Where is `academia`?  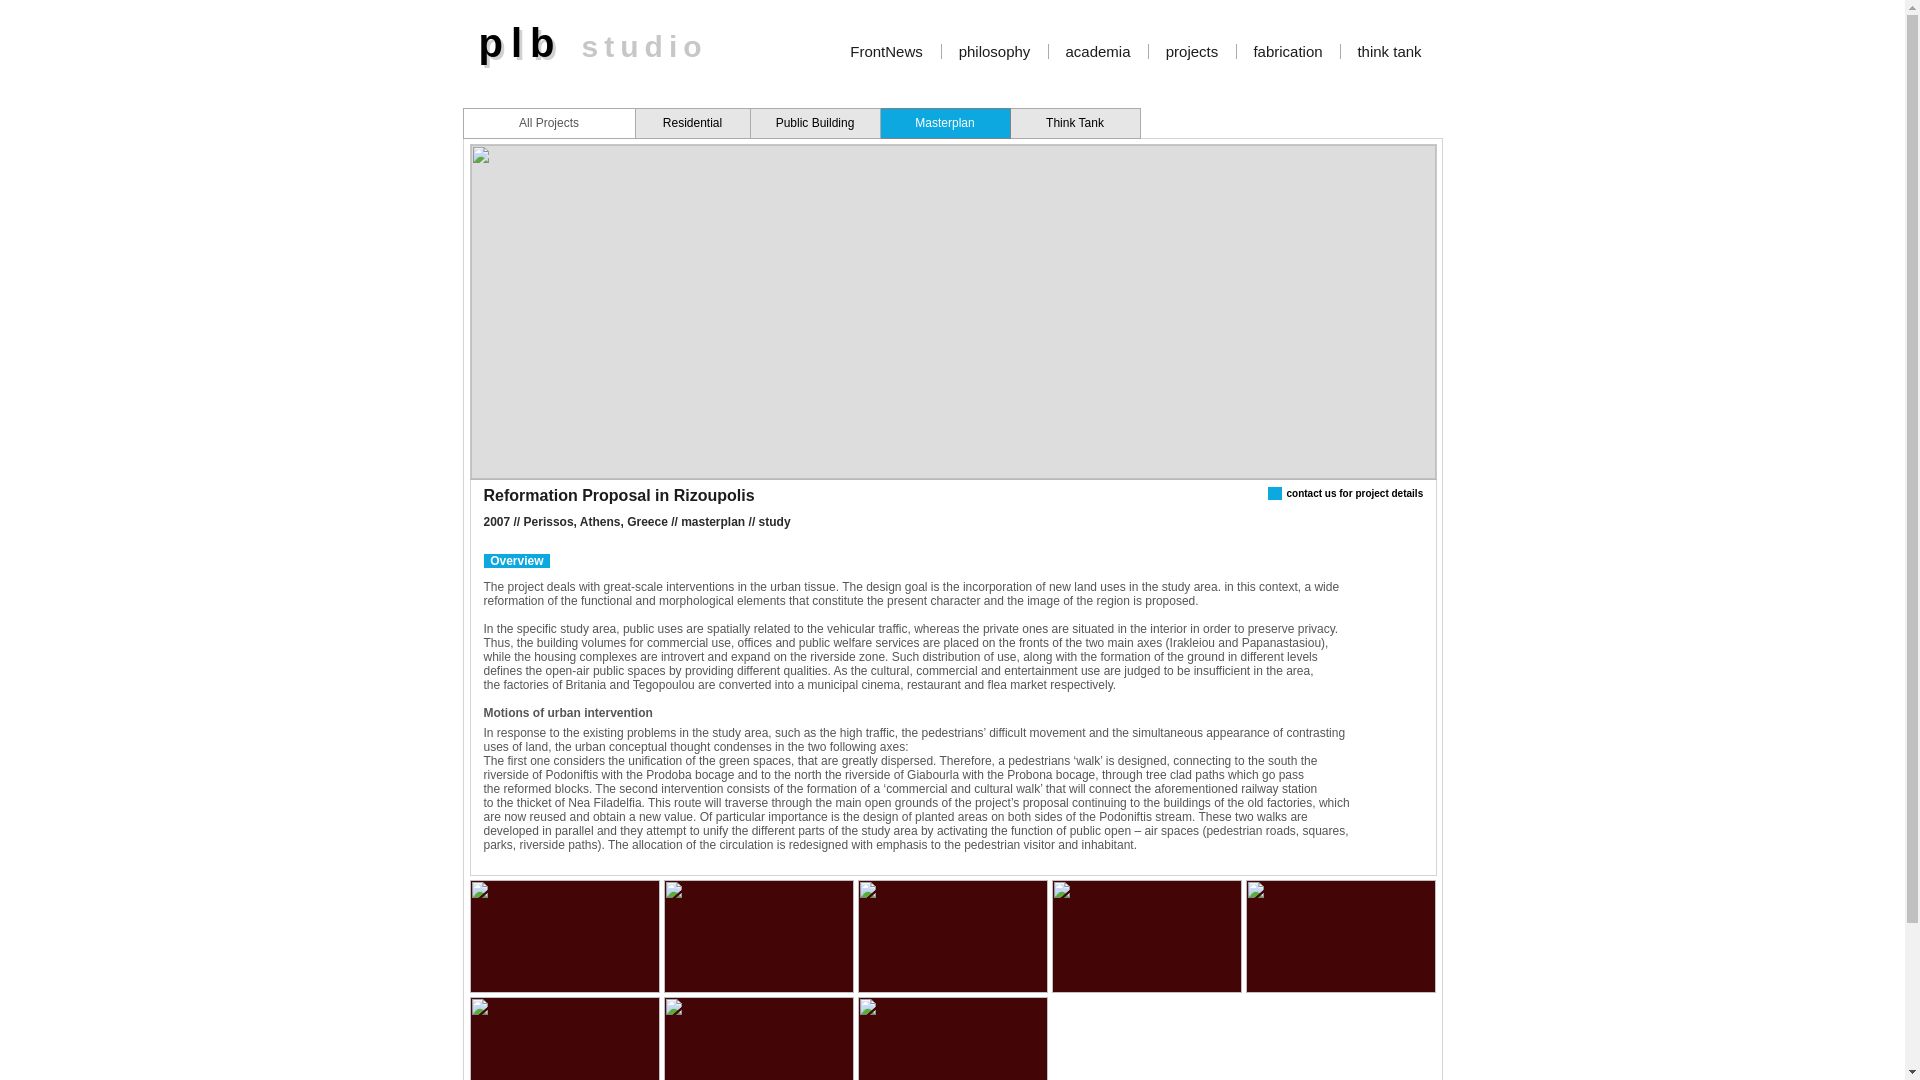
academia is located at coordinates (1097, 52).